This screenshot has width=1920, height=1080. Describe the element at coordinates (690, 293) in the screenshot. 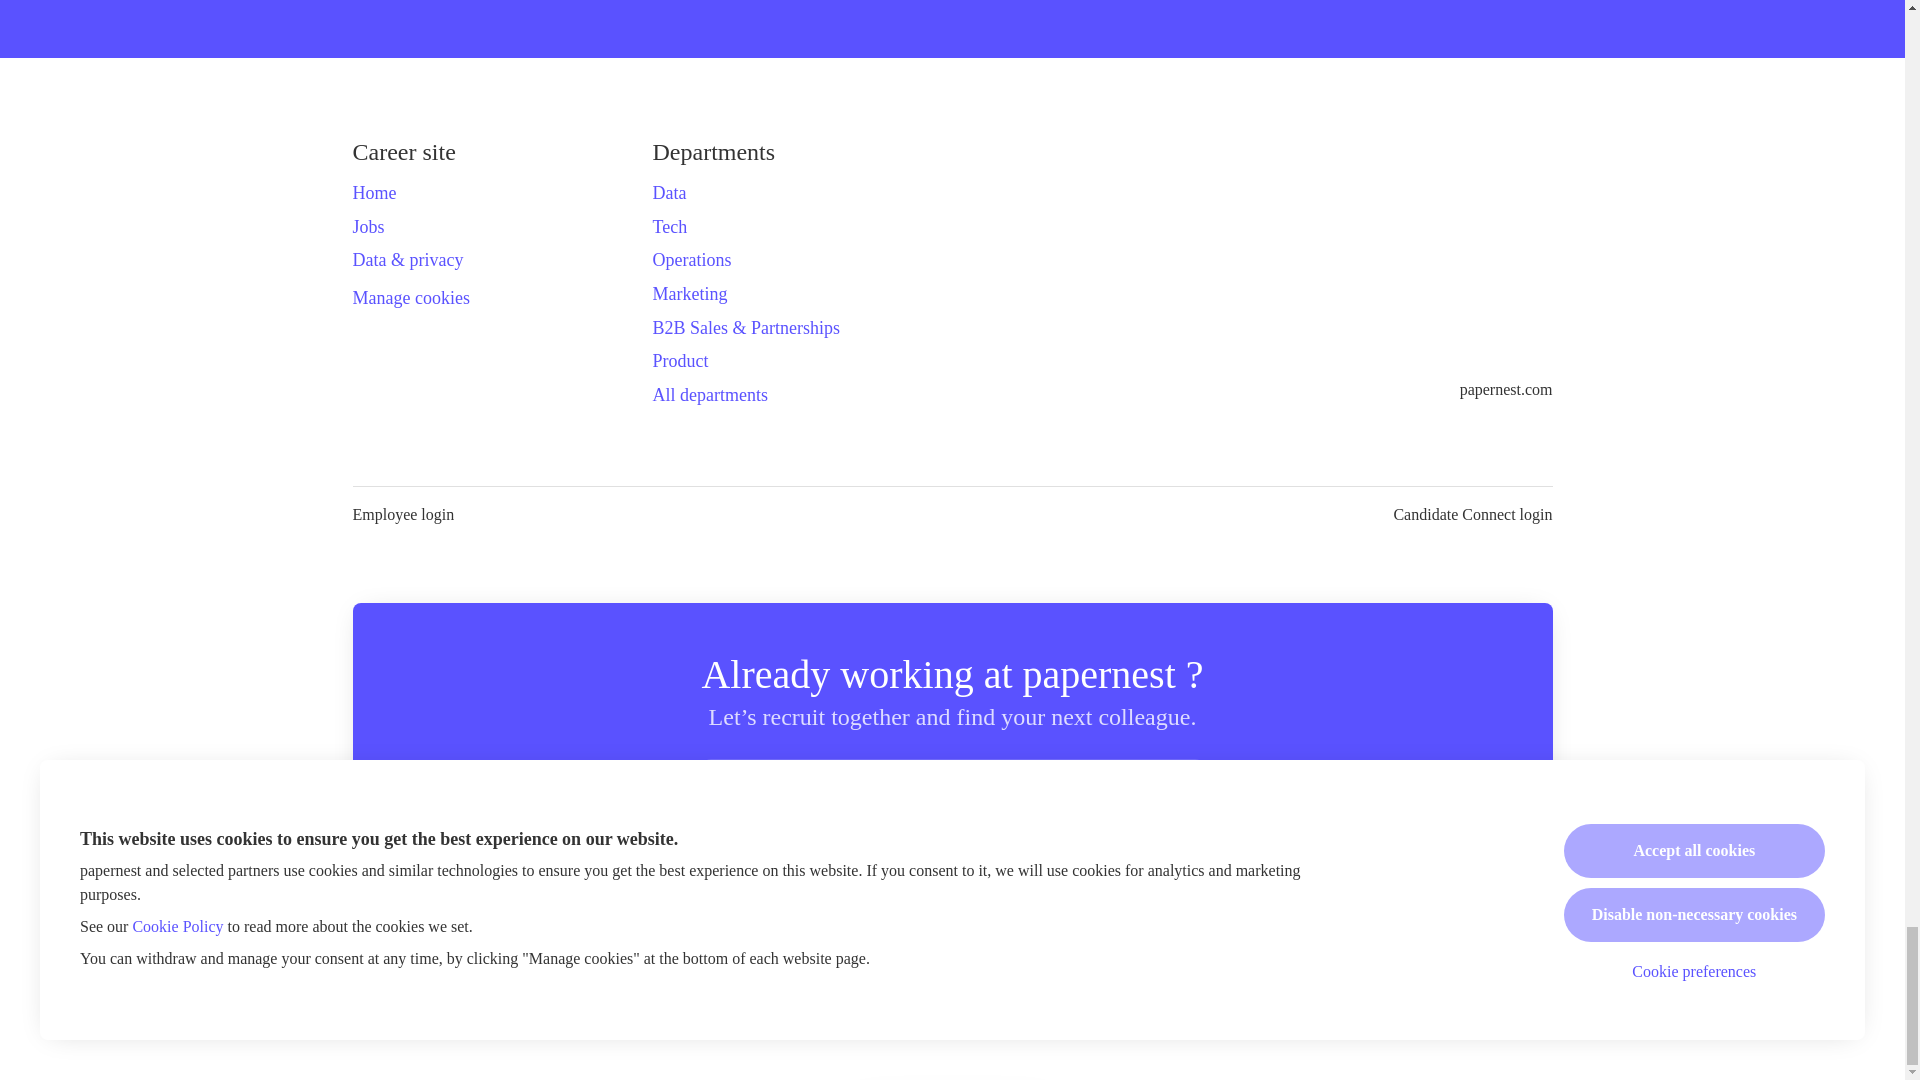

I see `Marketing` at that location.